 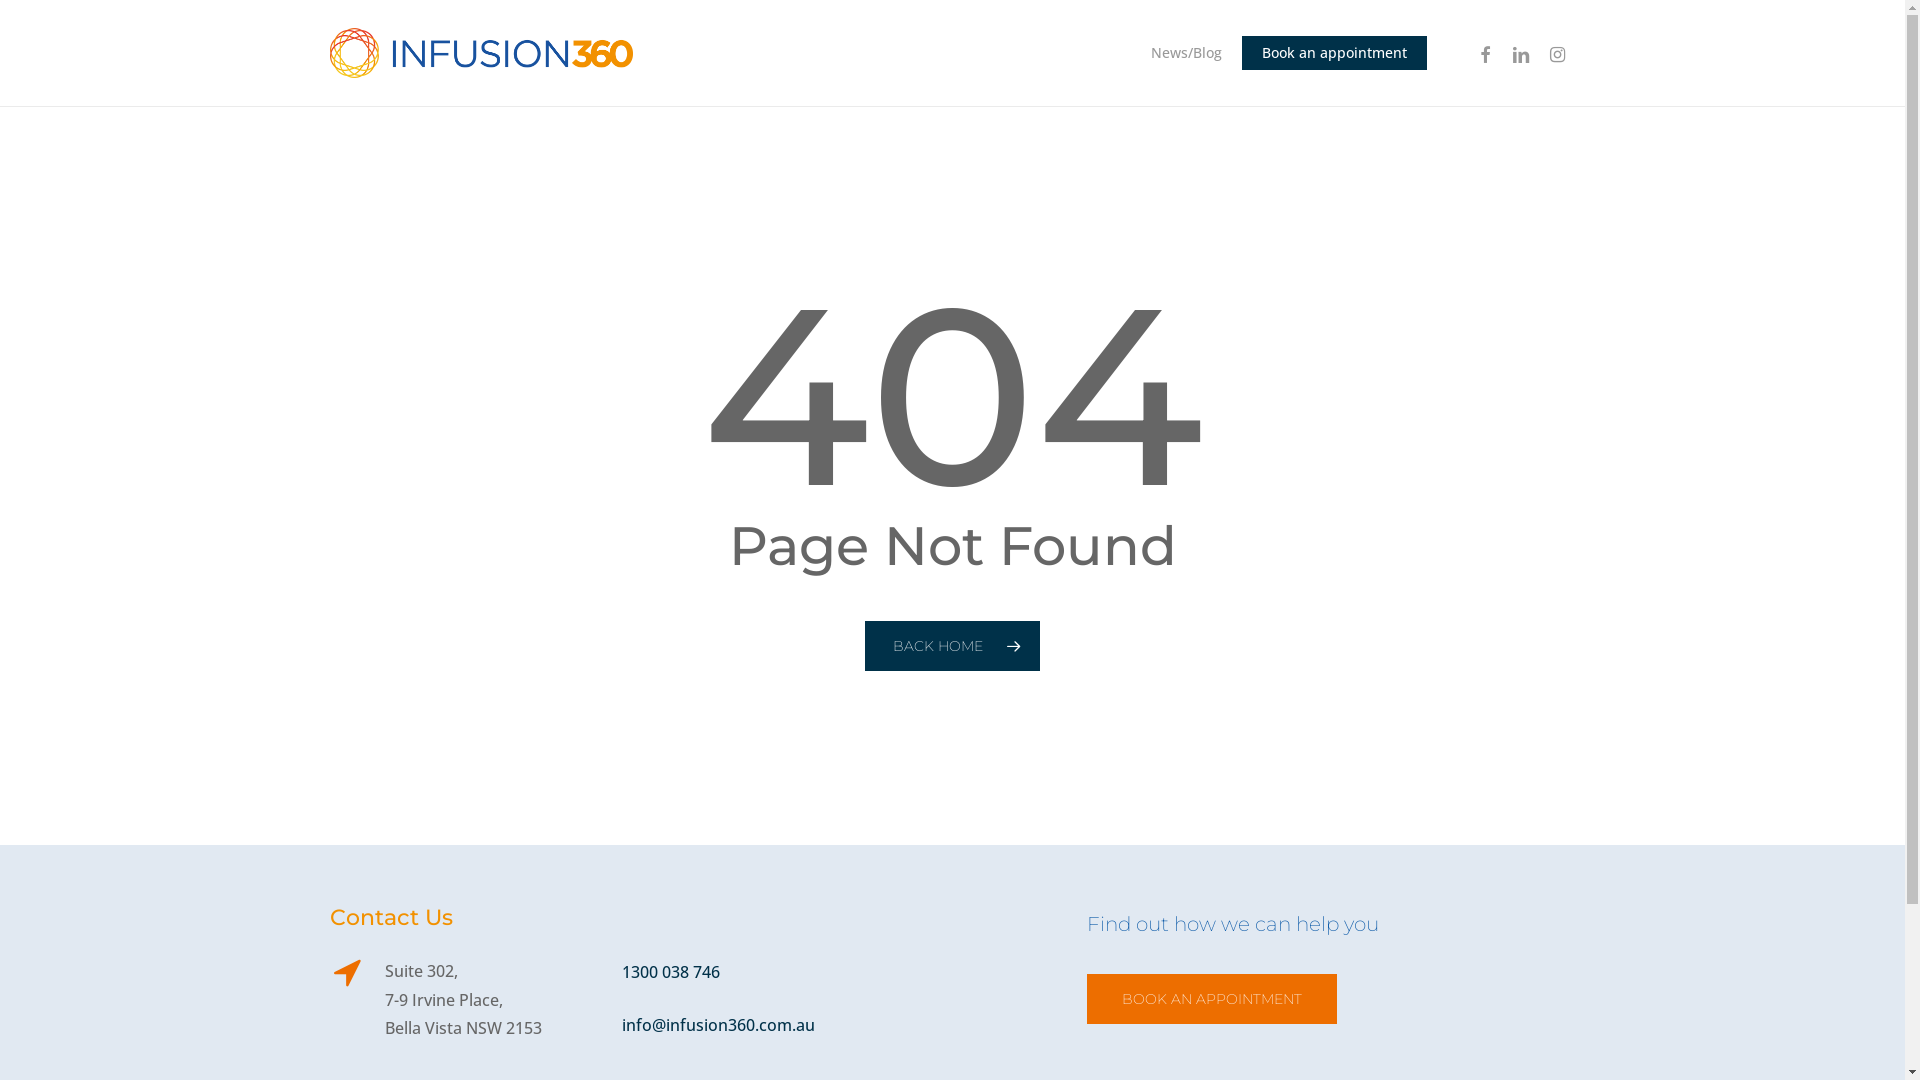 What do you see at coordinates (1212, 999) in the screenshot?
I see `BOOK AN APPOINTMENT` at bounding box center [1212, 999].